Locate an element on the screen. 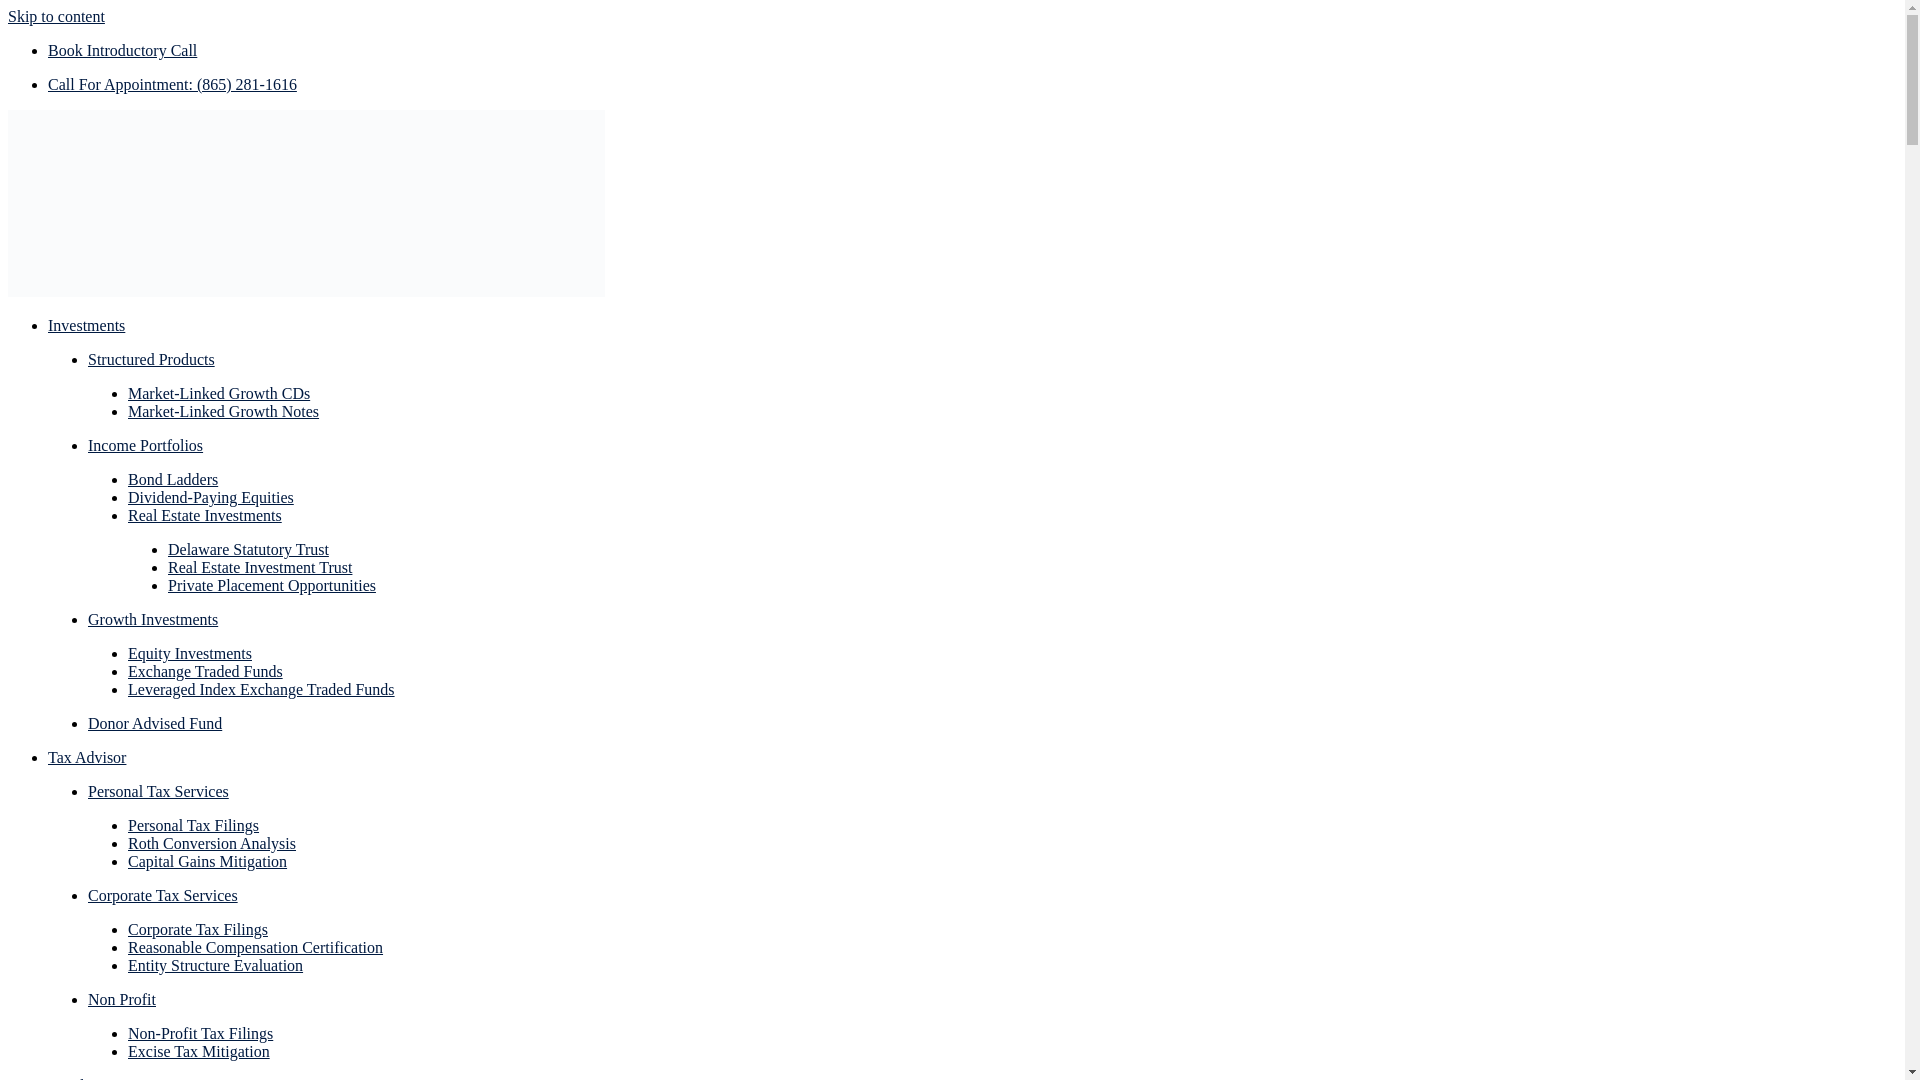 The width and height of the screenshot is (1920, 1080). Excise Tax Mitigation is located at coordinates (199, 1051).